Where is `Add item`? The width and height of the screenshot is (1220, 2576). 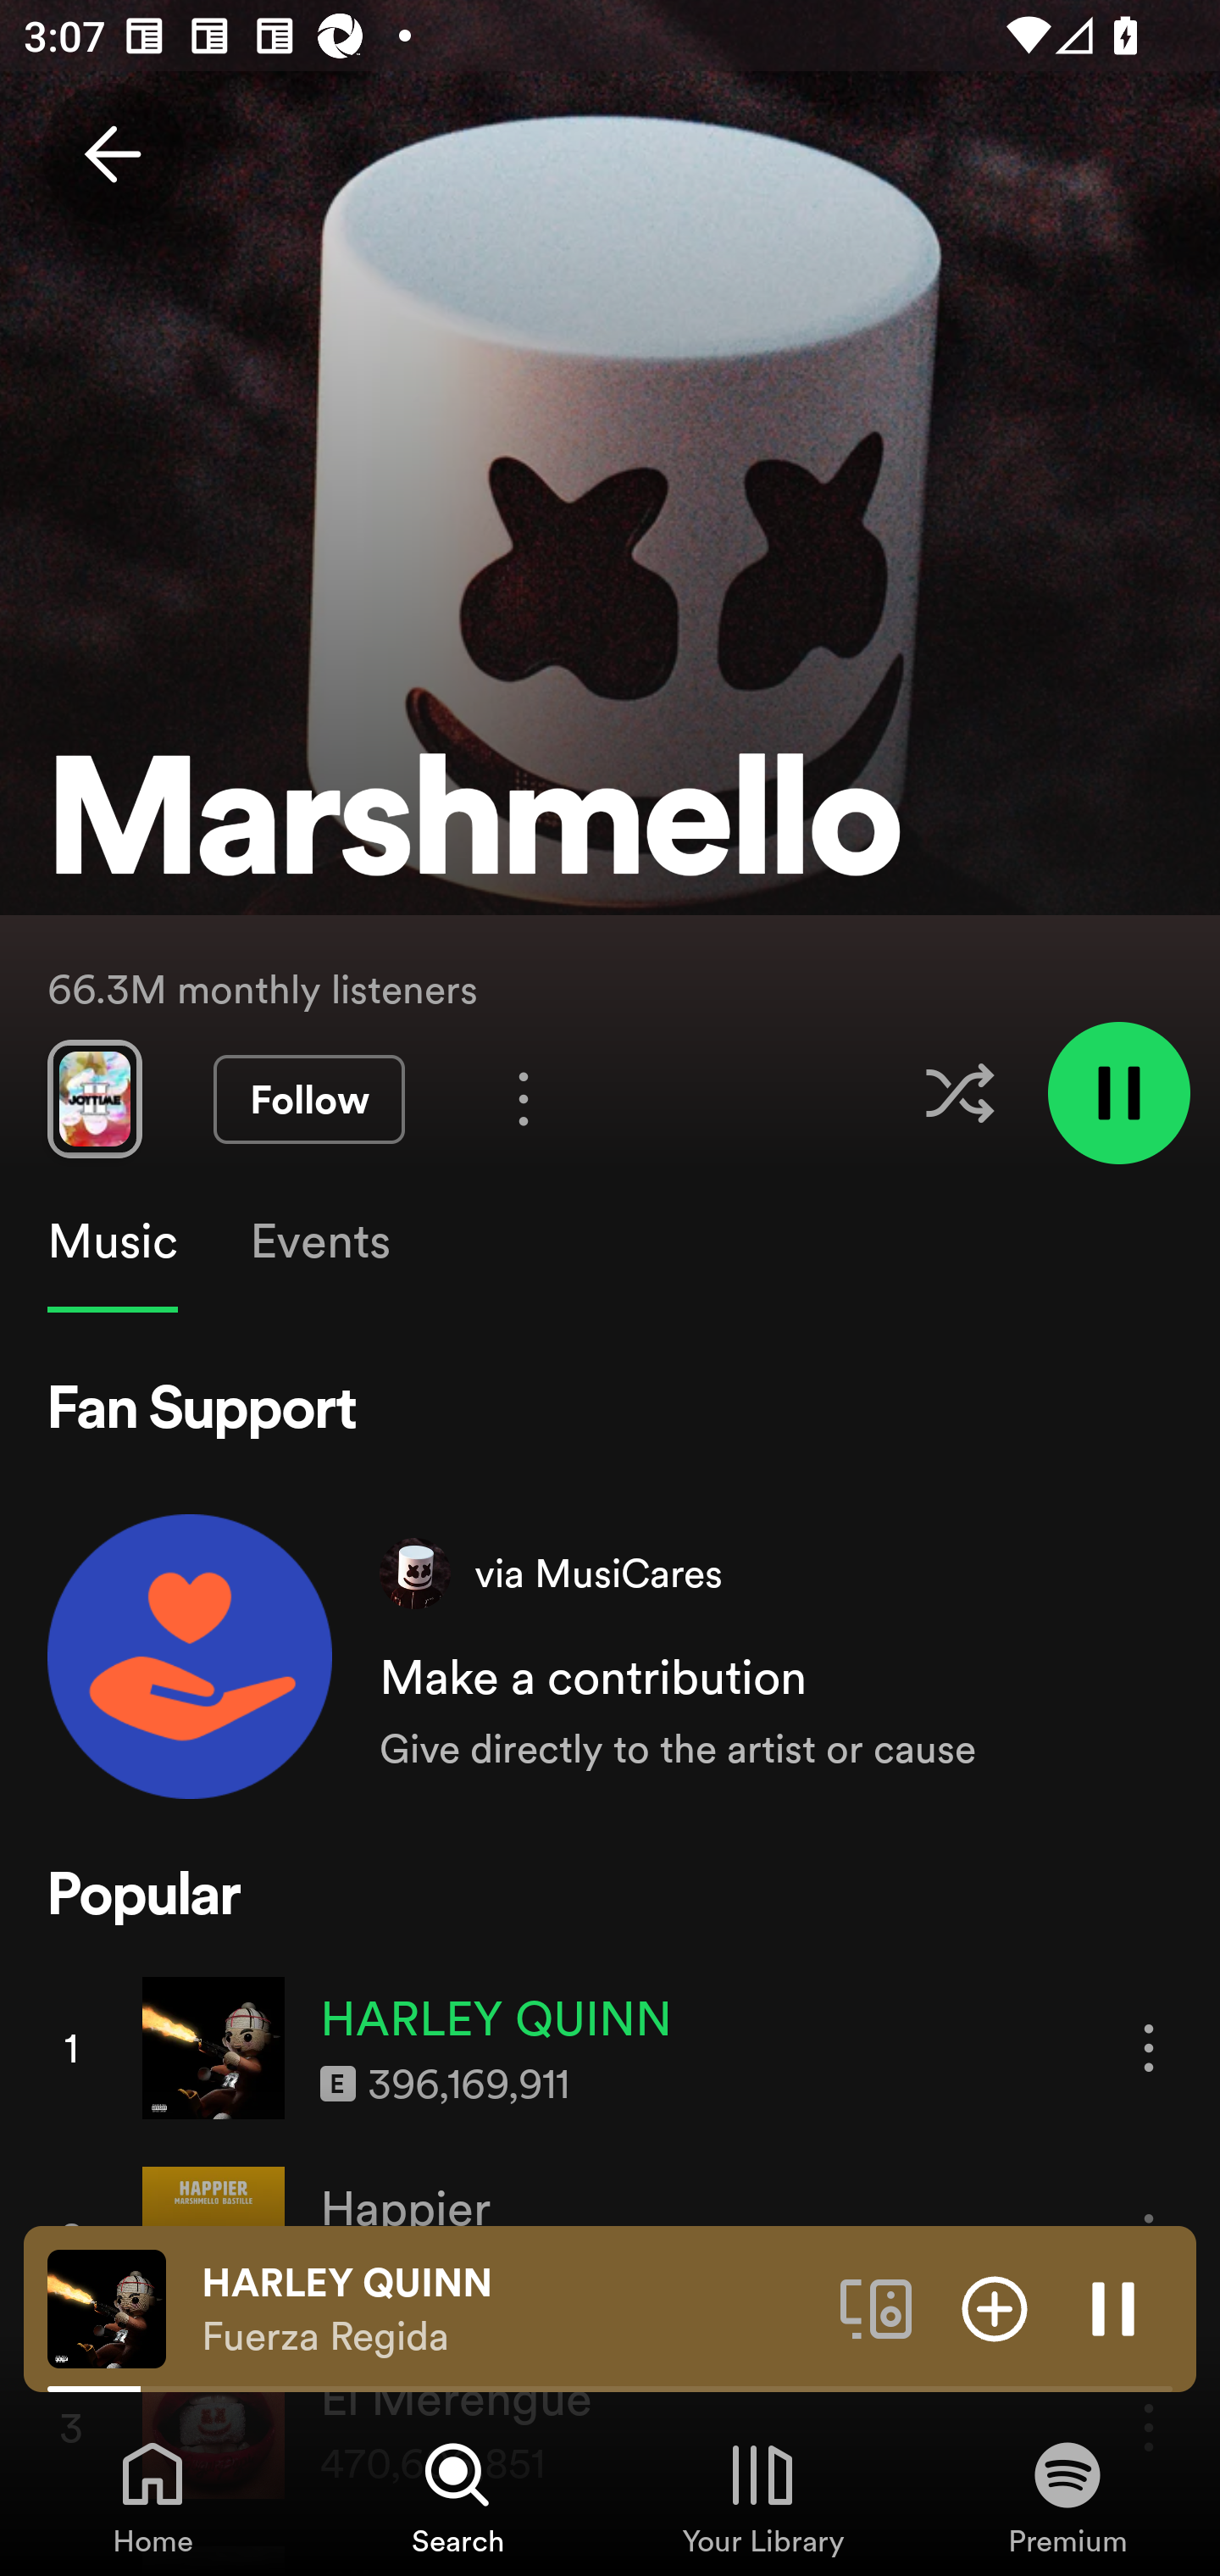
Add item is located at coordinates (995, 2307).